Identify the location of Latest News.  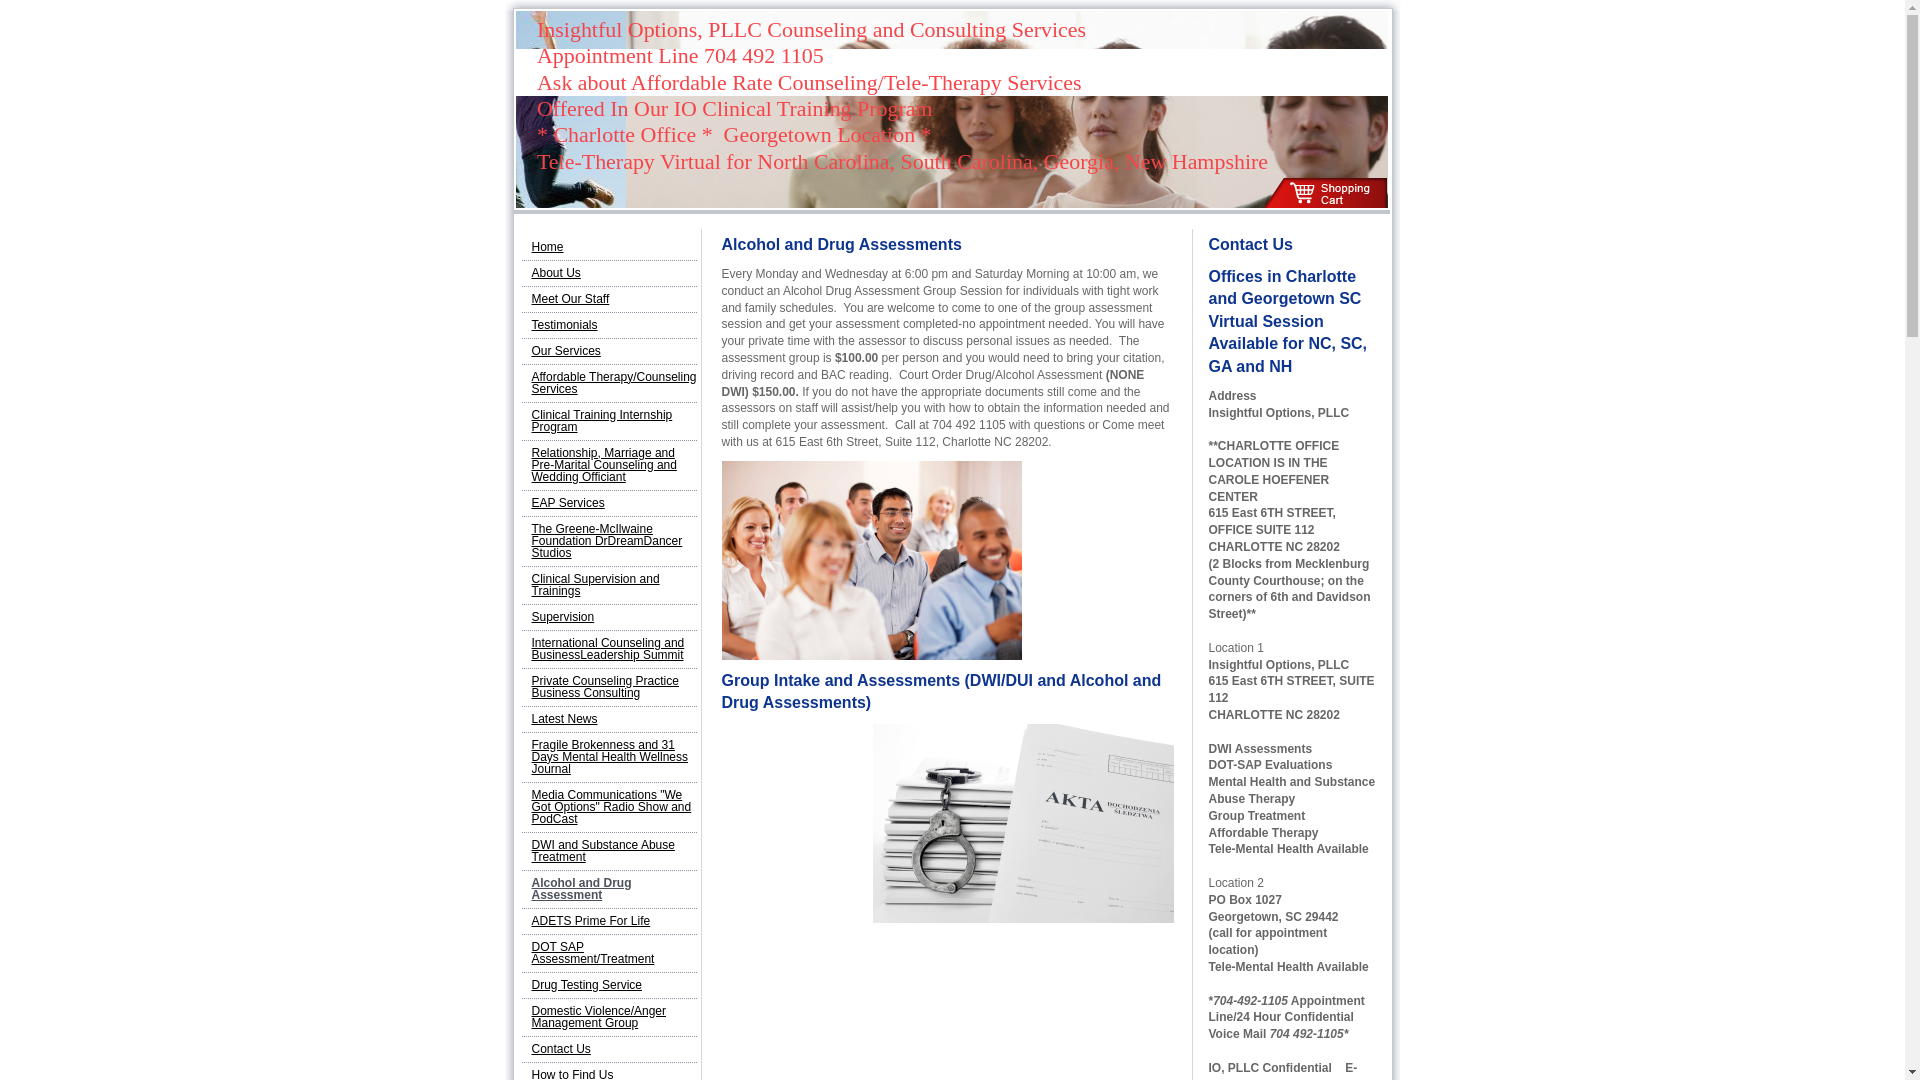
(609, 720).